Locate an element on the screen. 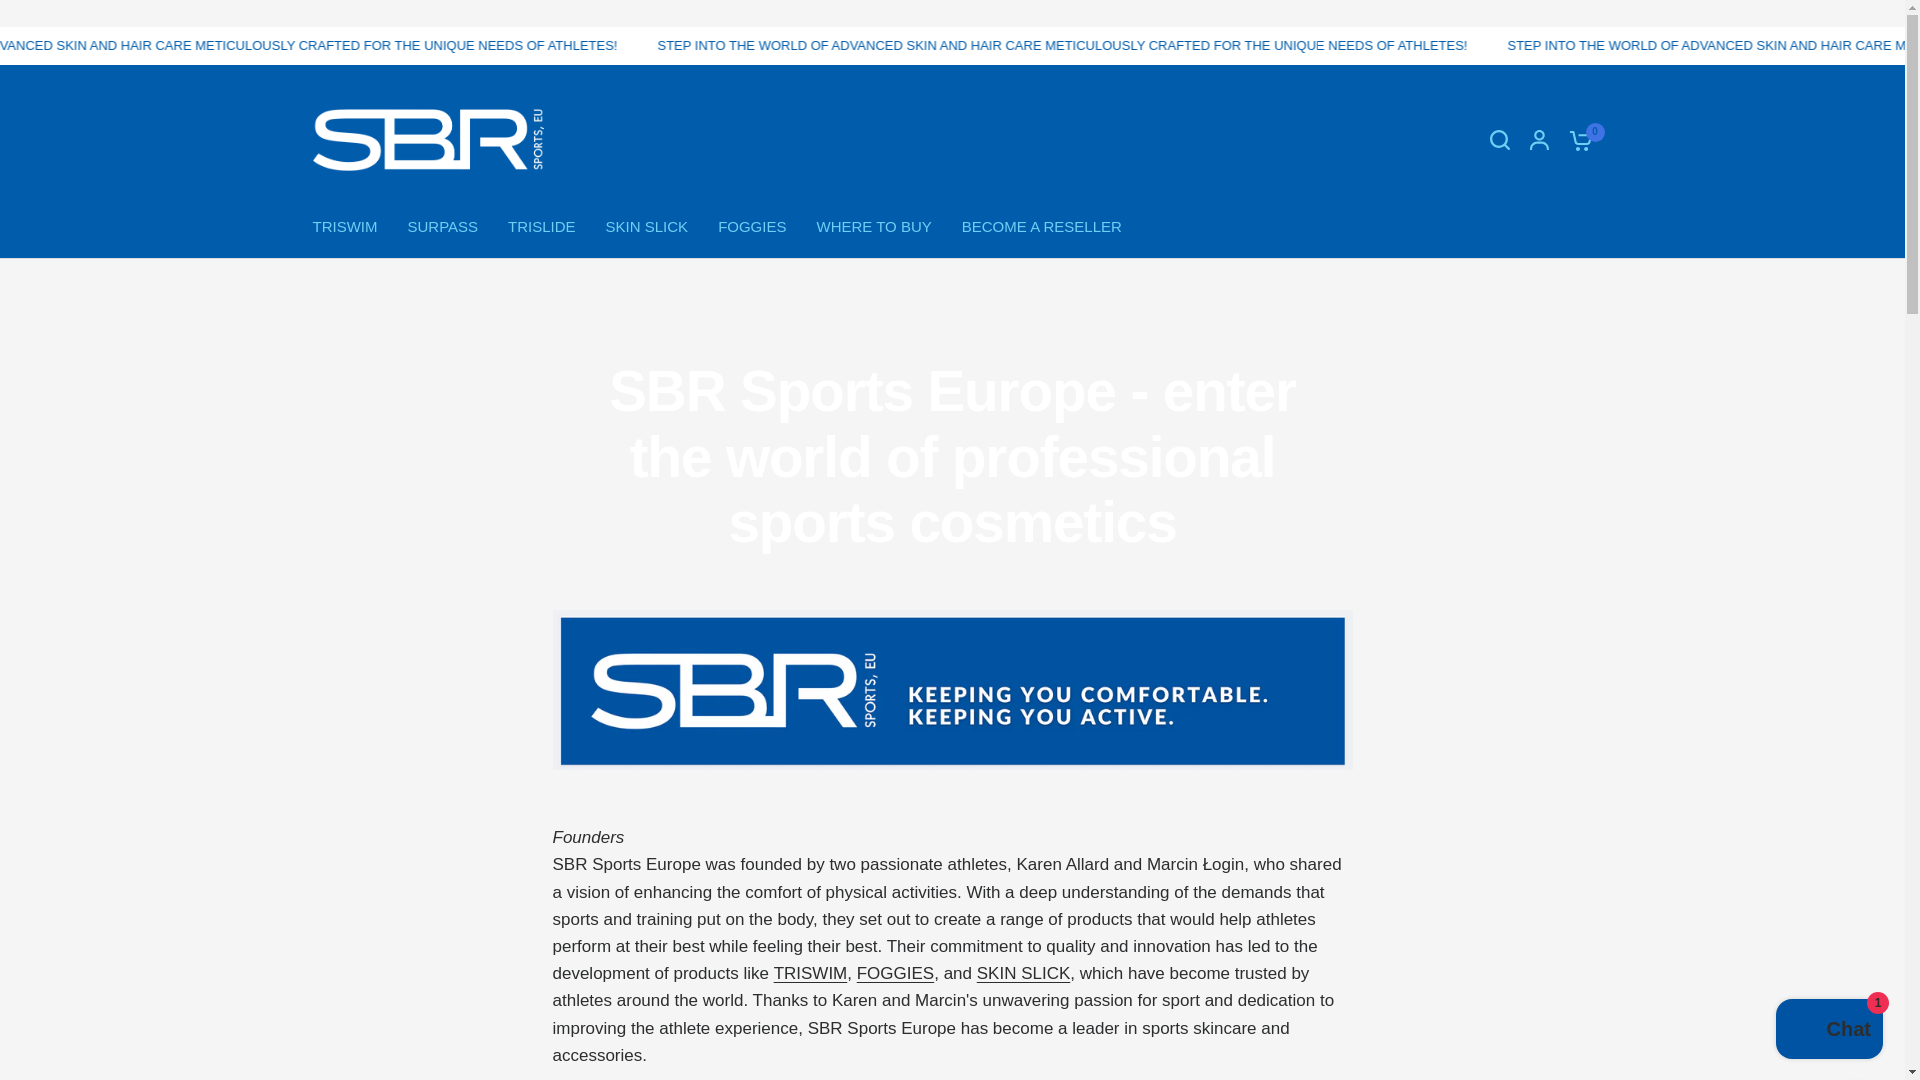  FOGGIES is located at coordinates (752, 226).